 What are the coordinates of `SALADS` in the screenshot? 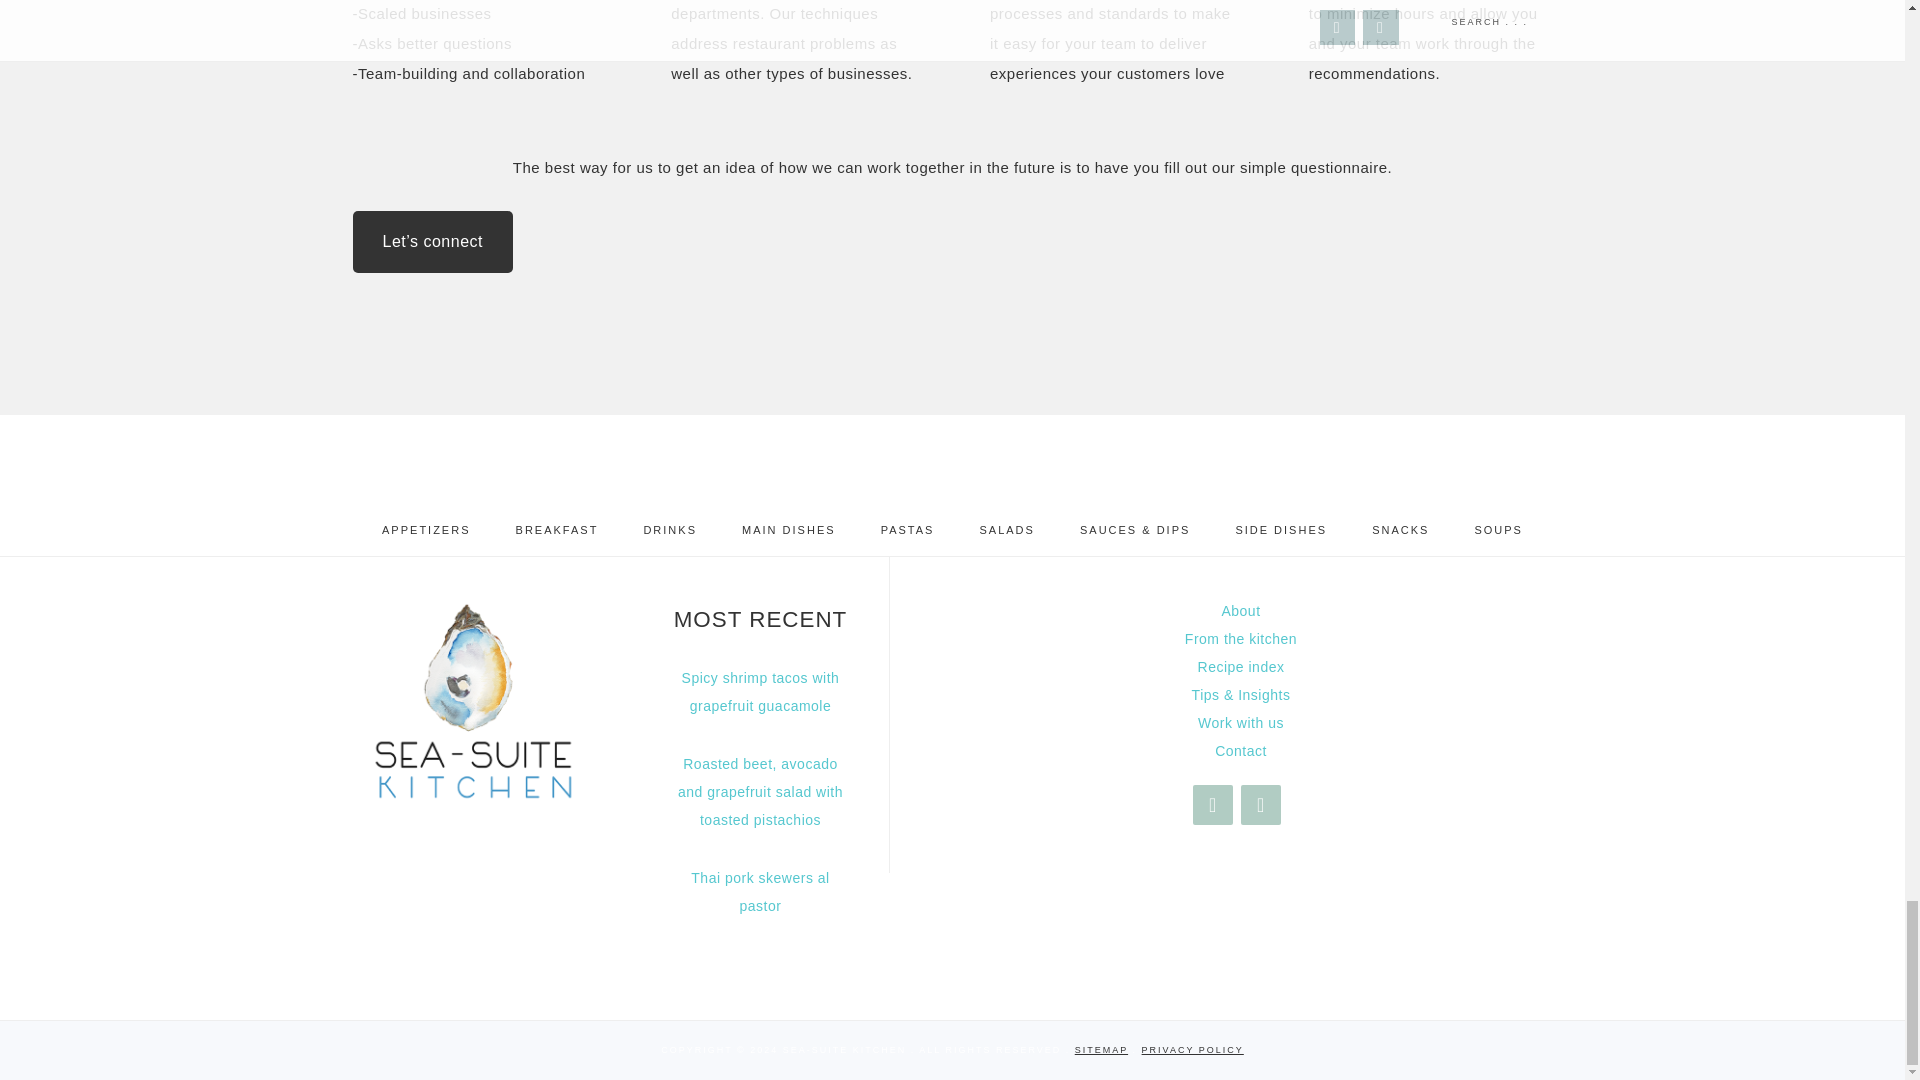 It's located at (1006, 530).